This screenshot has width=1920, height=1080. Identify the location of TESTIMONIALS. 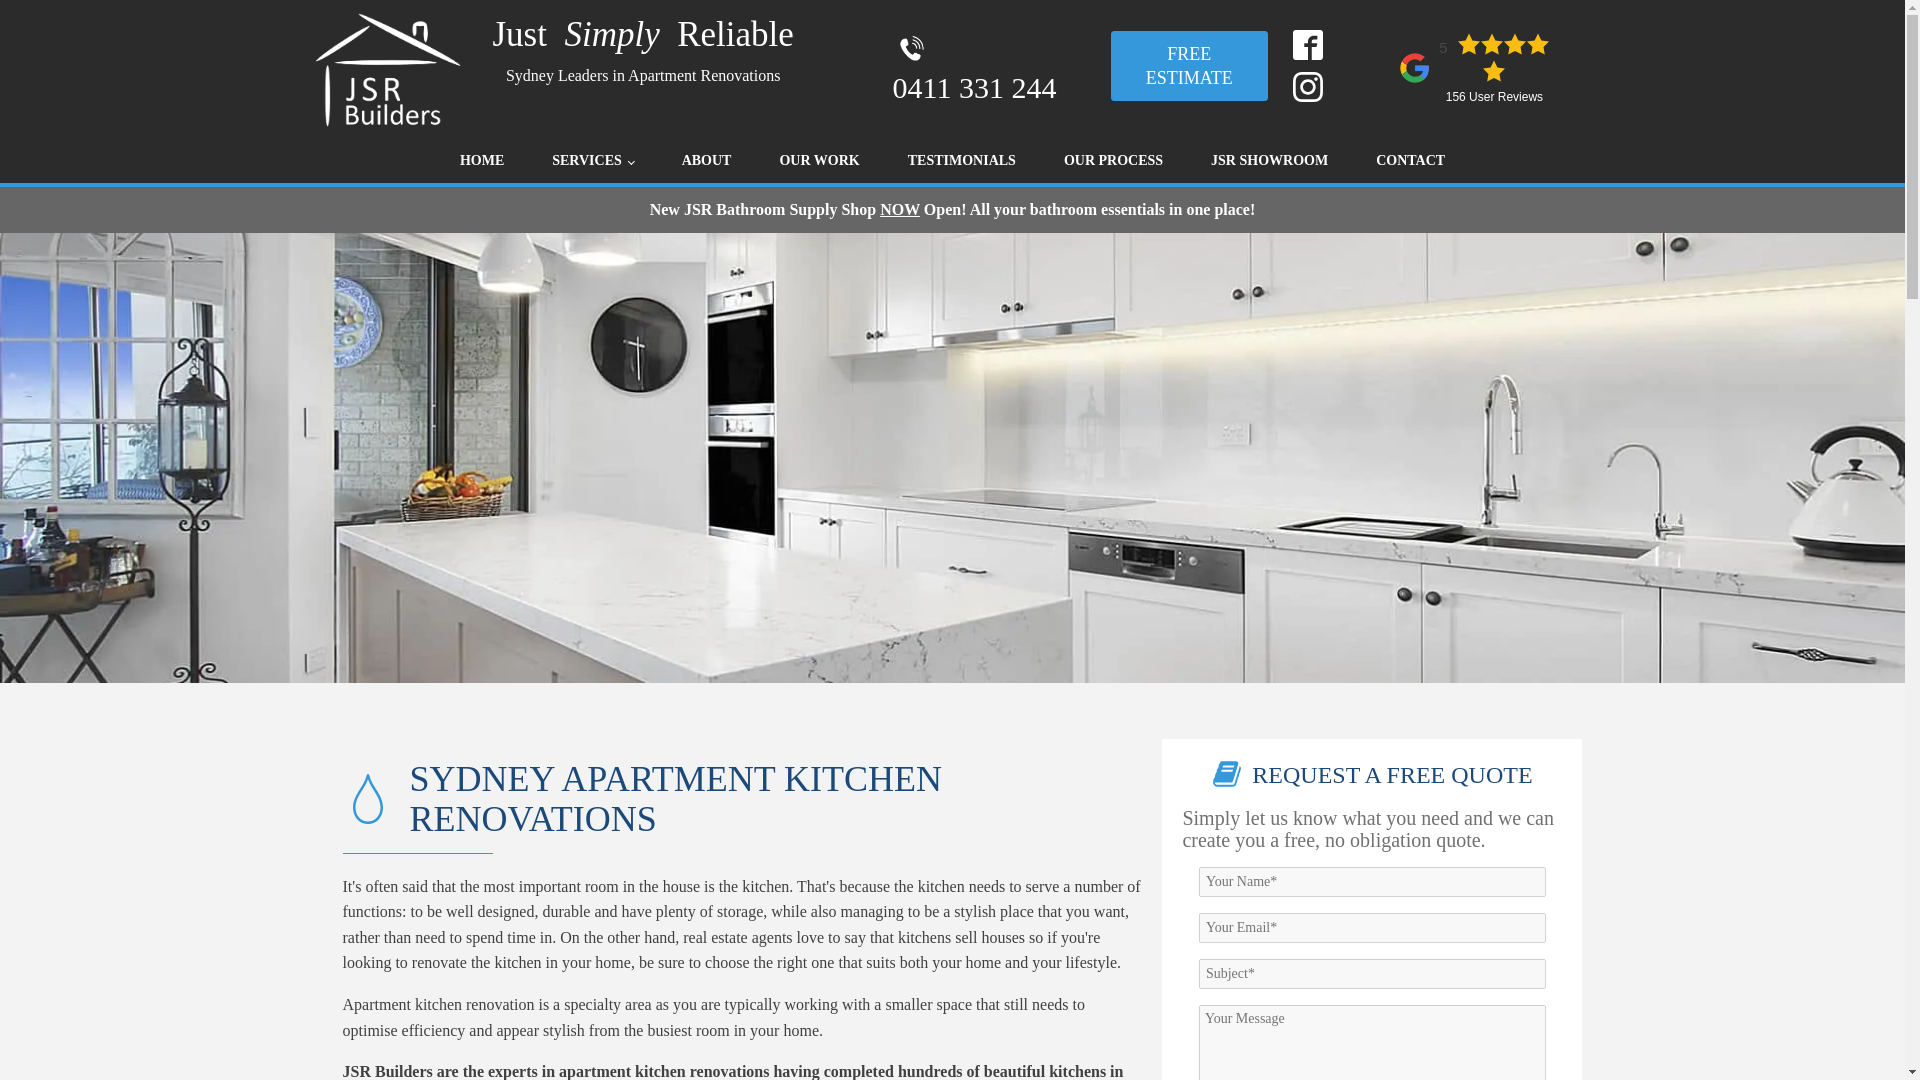
(962, 160).